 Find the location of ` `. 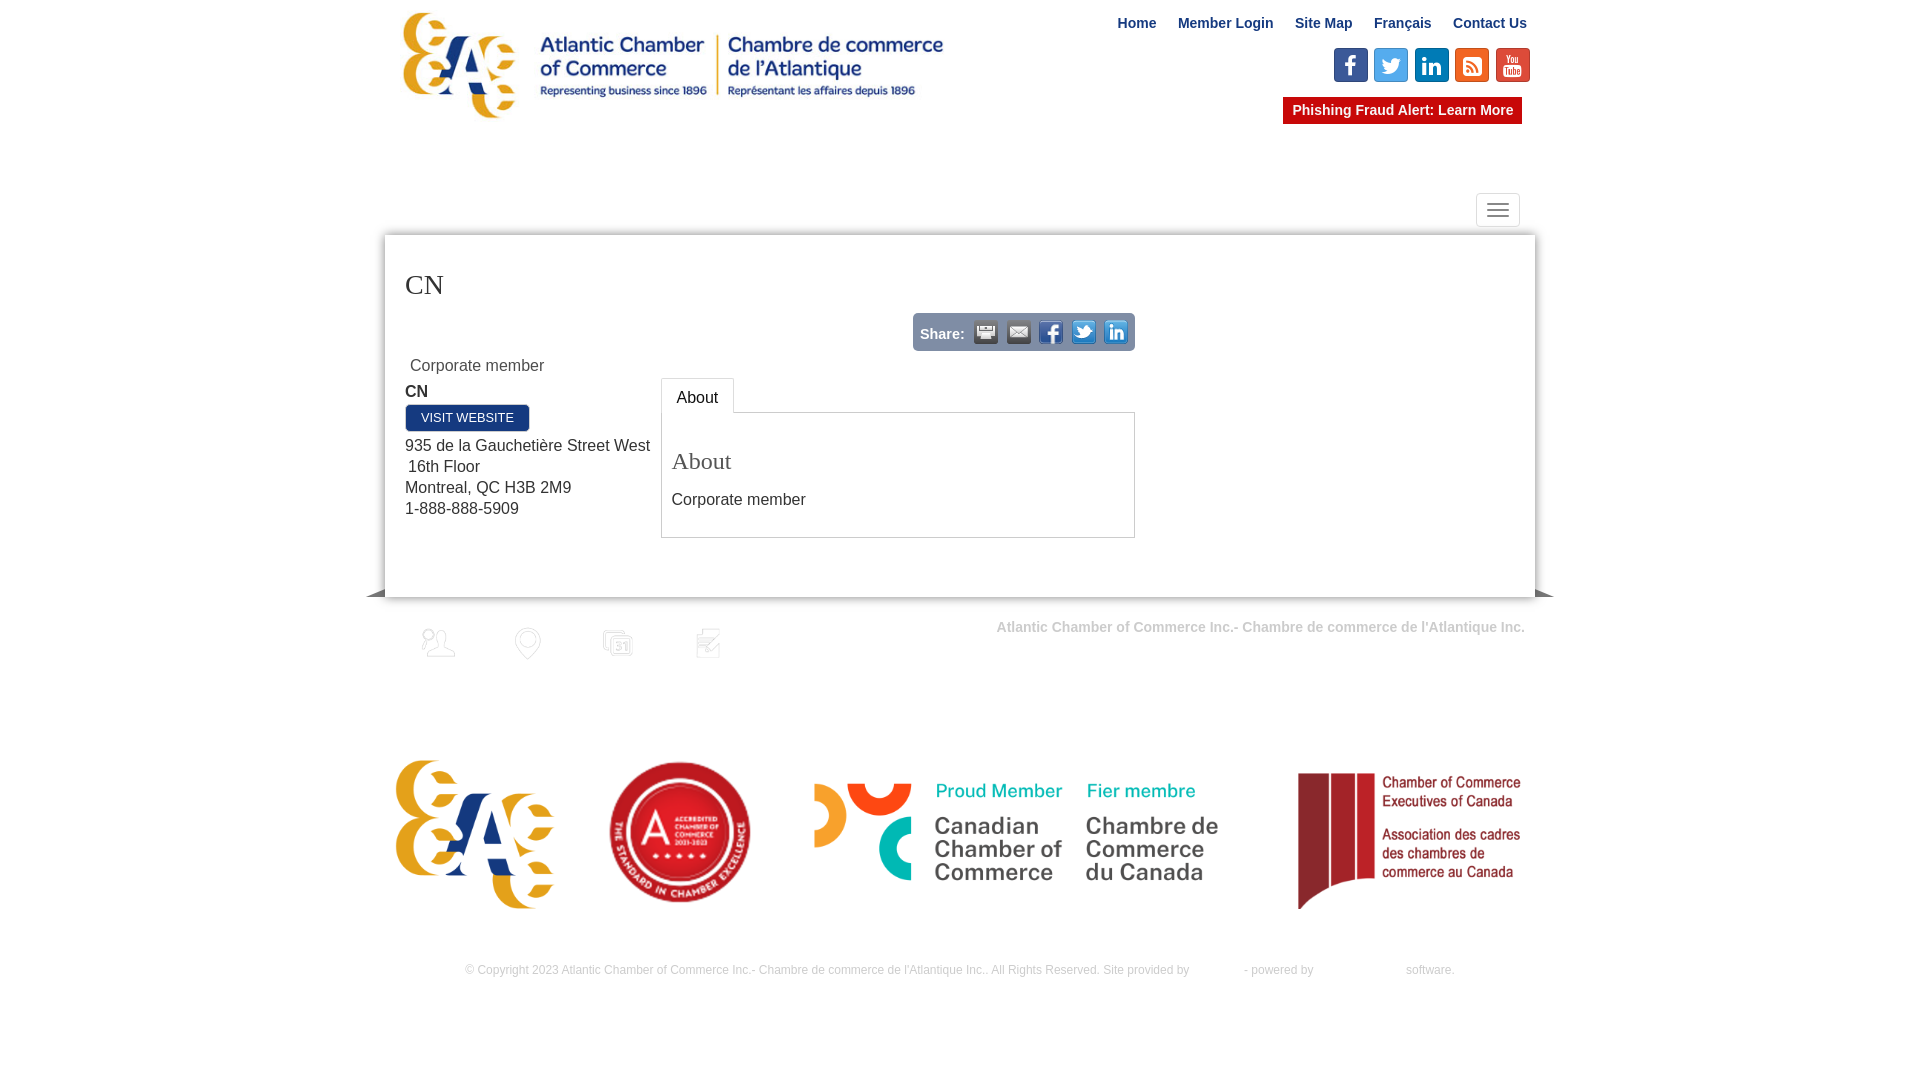

  is located at coordinates (1051, 332).